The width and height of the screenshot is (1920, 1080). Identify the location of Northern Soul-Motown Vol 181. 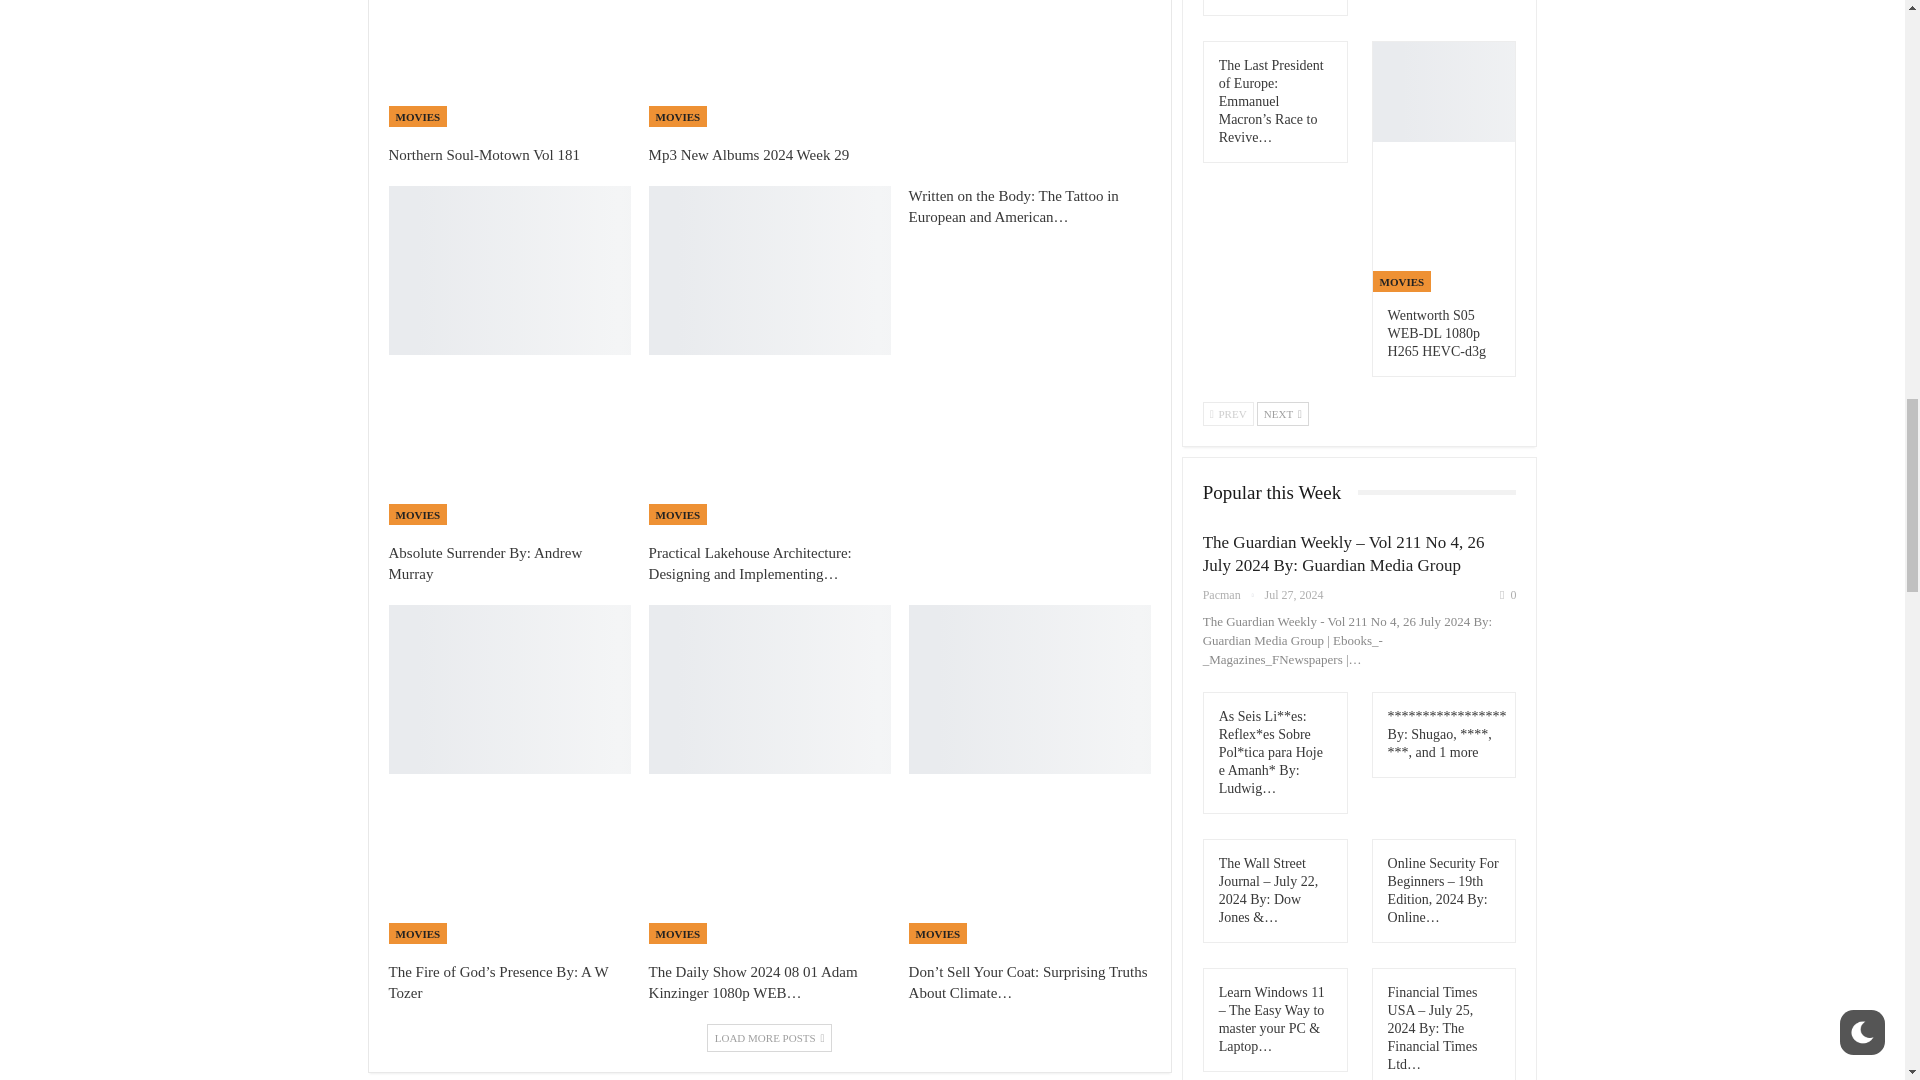
(483, 154).